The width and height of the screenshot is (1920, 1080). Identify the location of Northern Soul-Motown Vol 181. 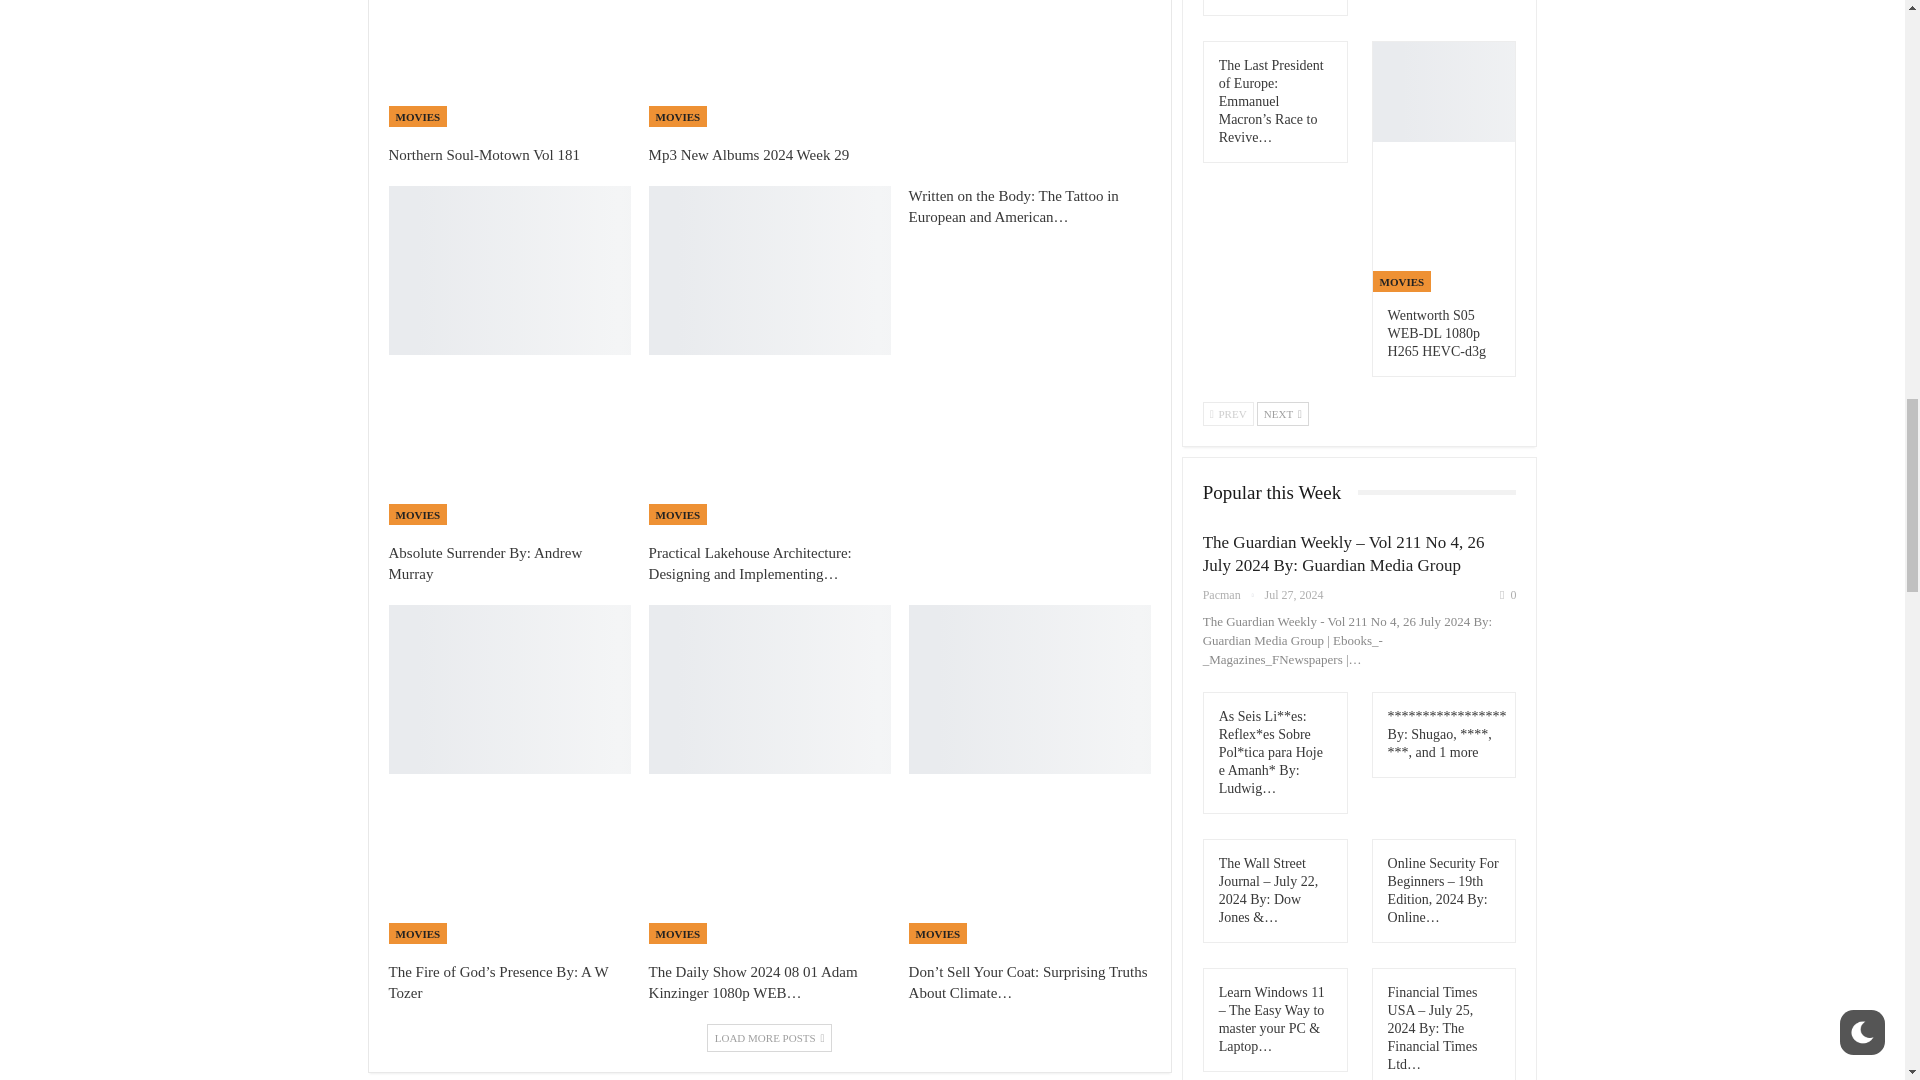
(483, 154).